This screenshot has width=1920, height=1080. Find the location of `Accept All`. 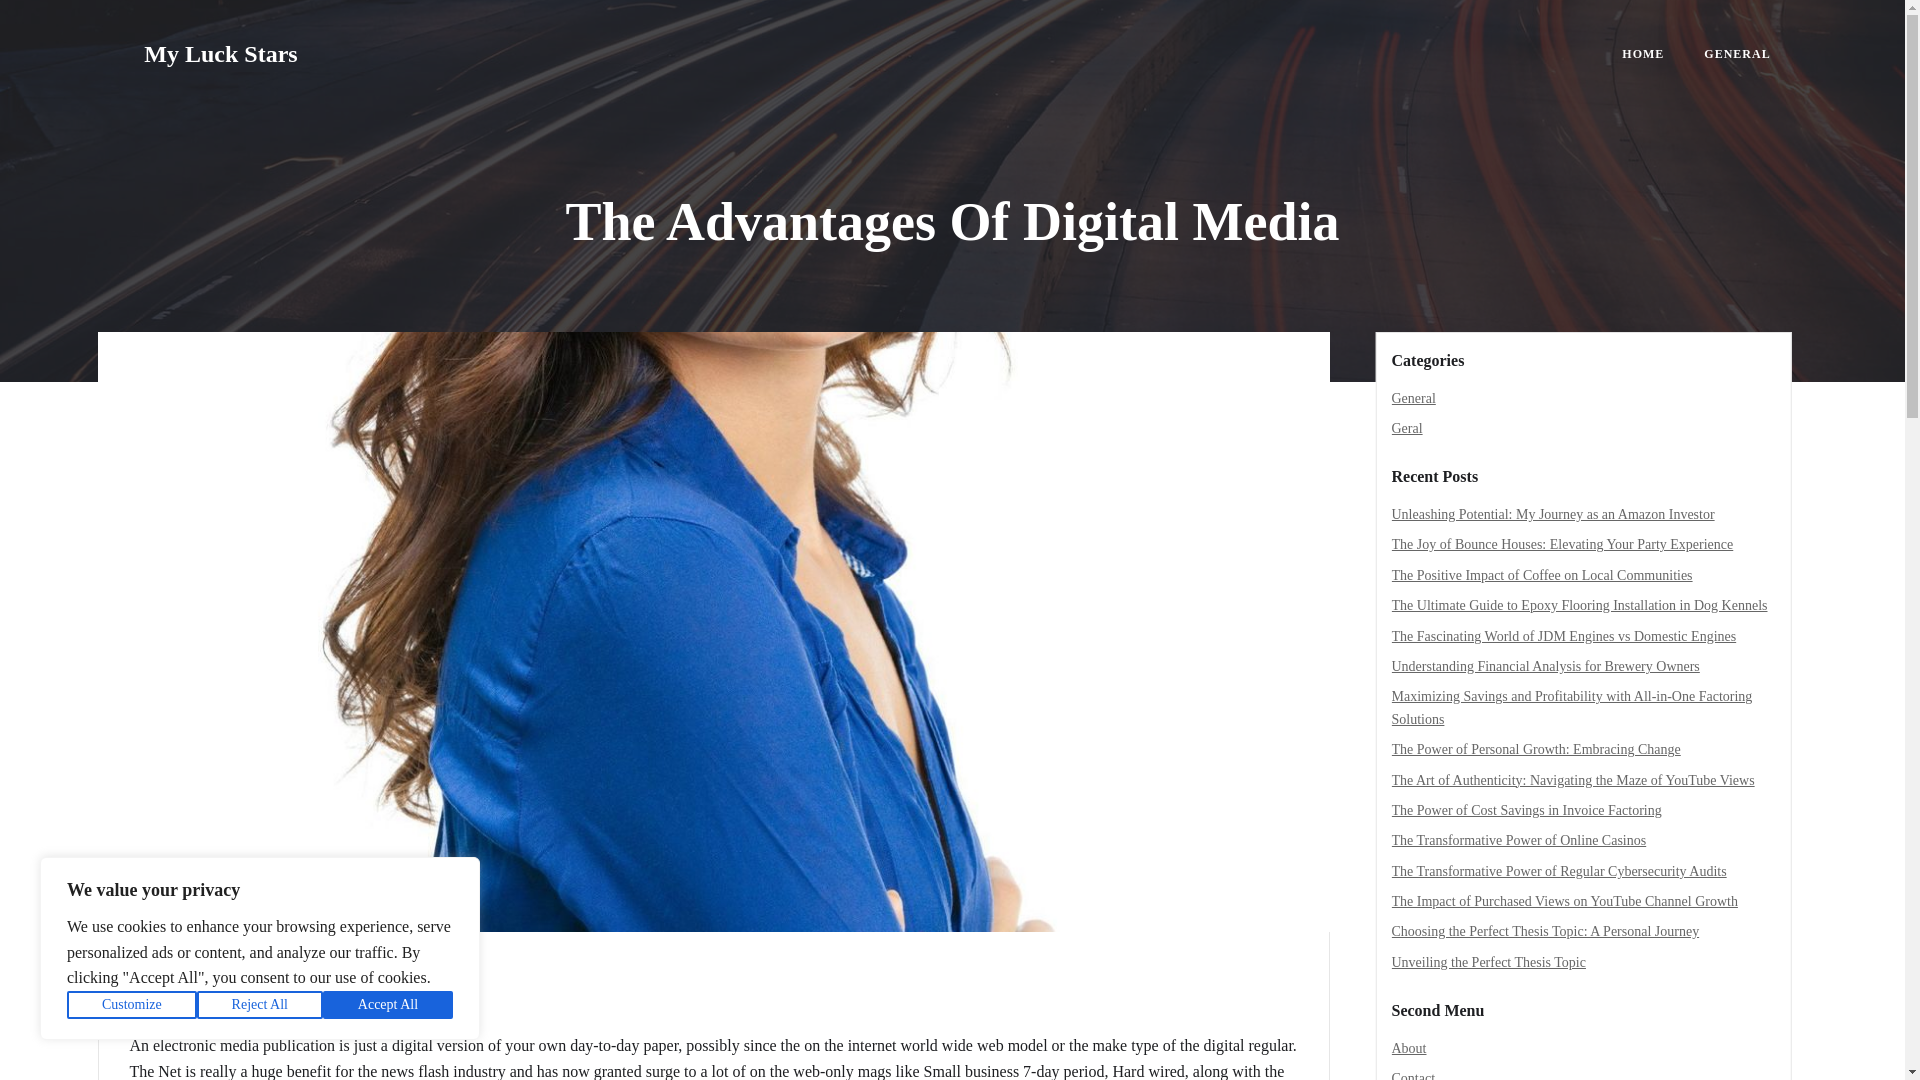

Accept All is located at coordinates (388, 1005).